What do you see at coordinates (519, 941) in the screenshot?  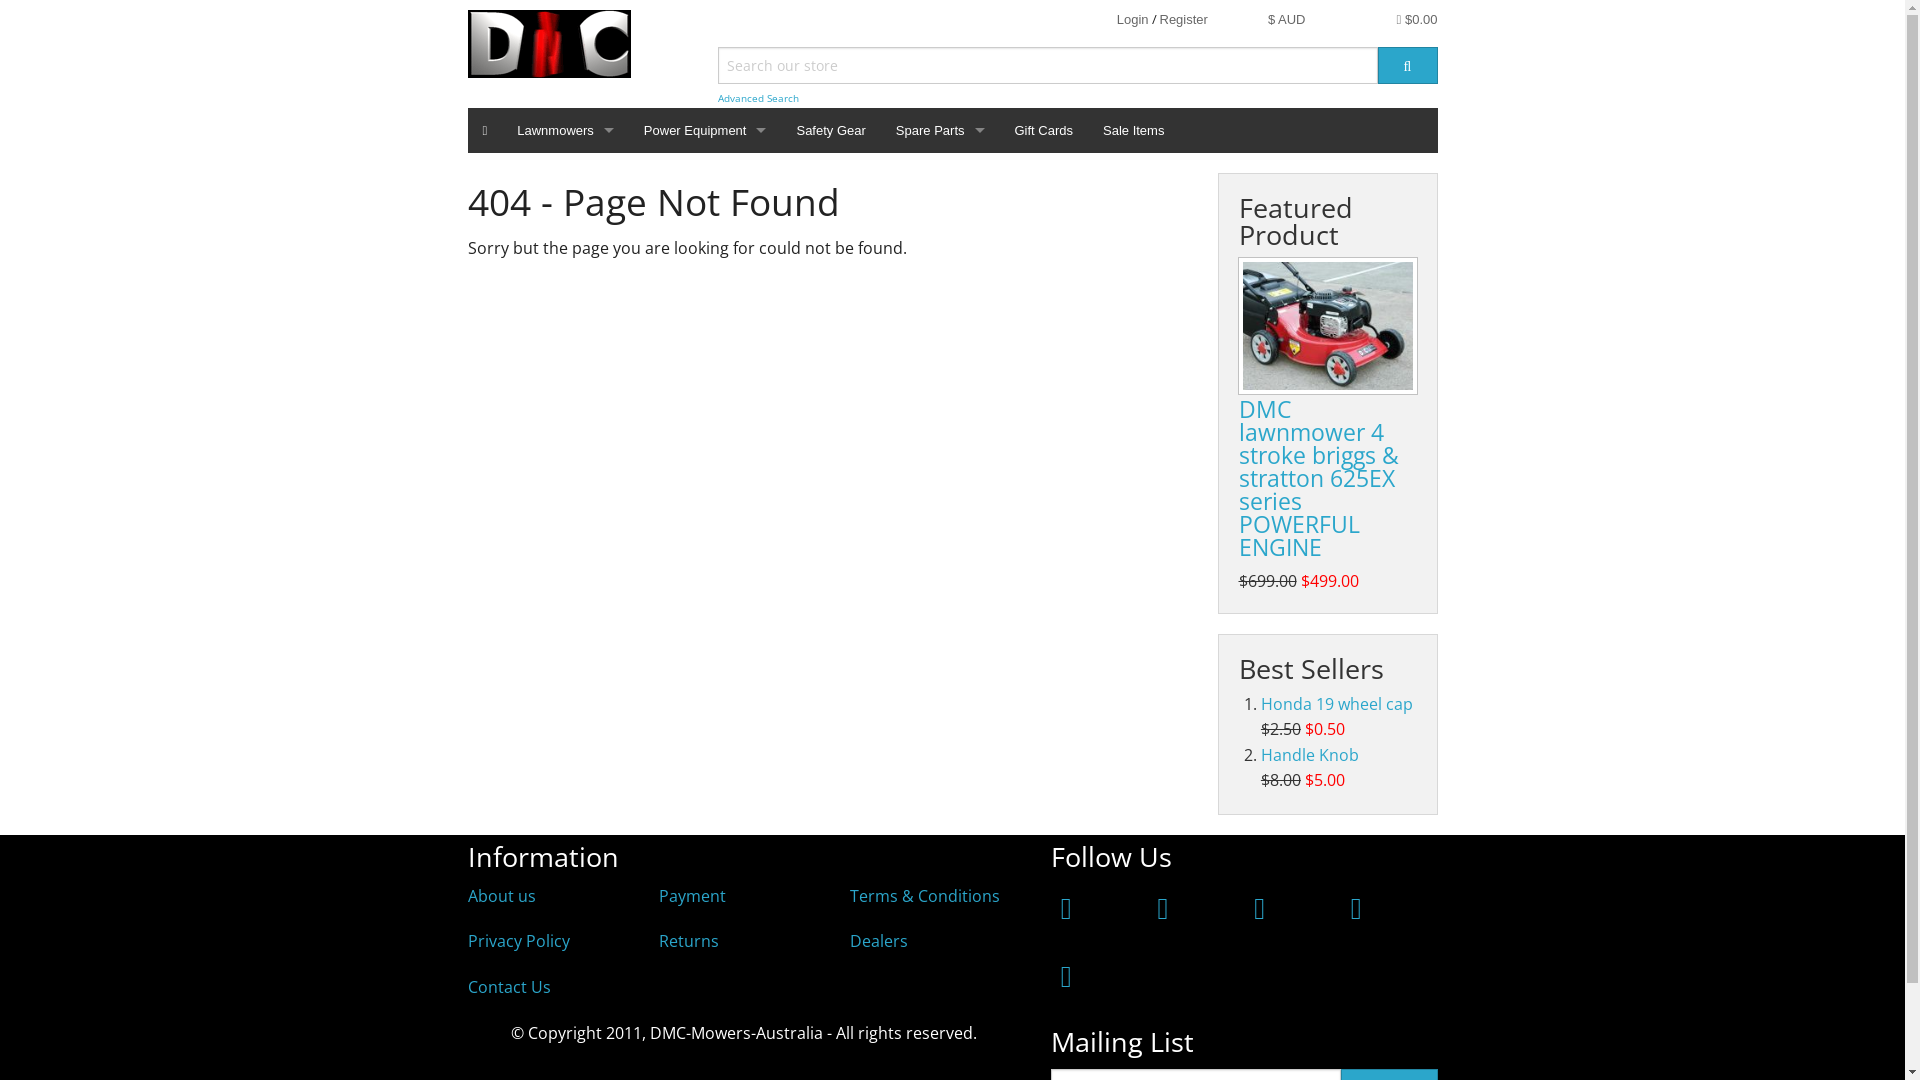 I see `Privacy Policy` at bounding box center [519, 941].